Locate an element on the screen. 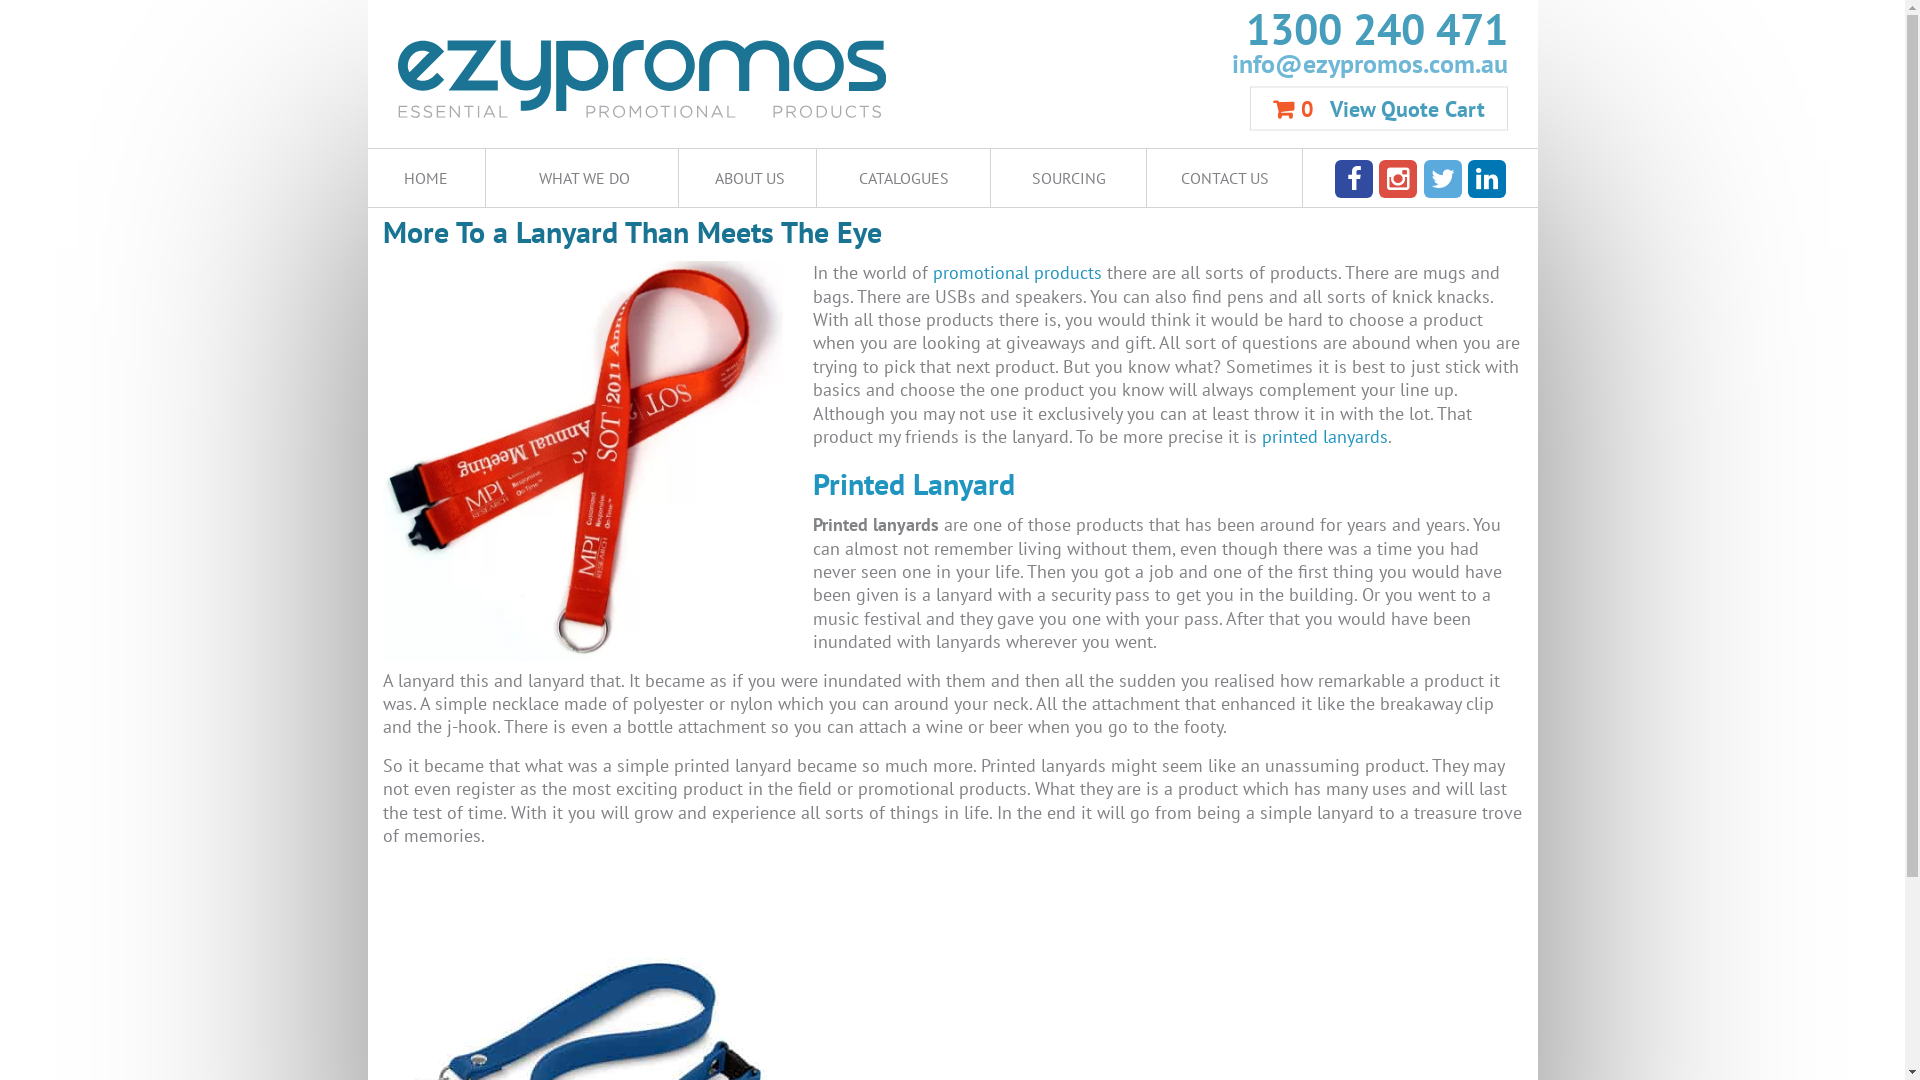 This screenshot has width=1920, height=1080. Key Accessories is located at coordinates (1390, 358).